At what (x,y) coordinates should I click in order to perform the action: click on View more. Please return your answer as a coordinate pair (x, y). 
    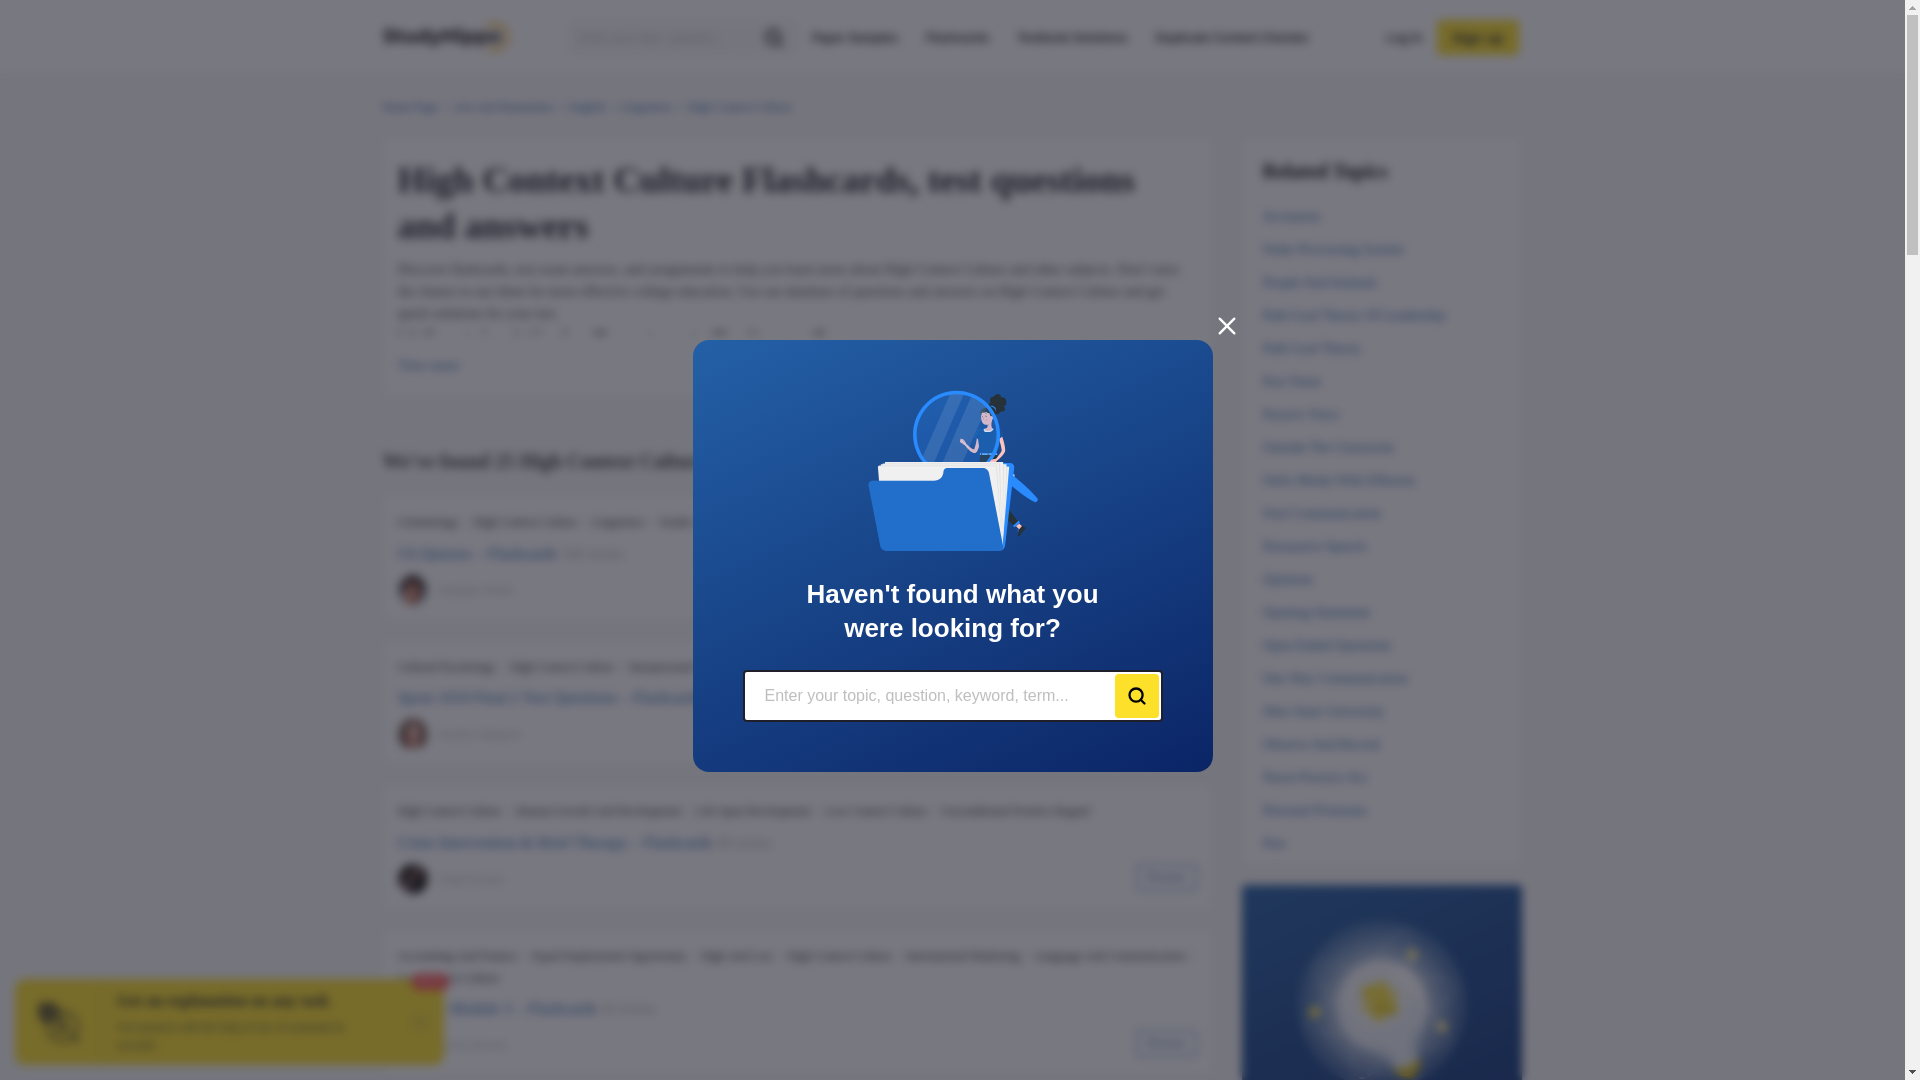
    Looking at the image, I should click on (428, 366).